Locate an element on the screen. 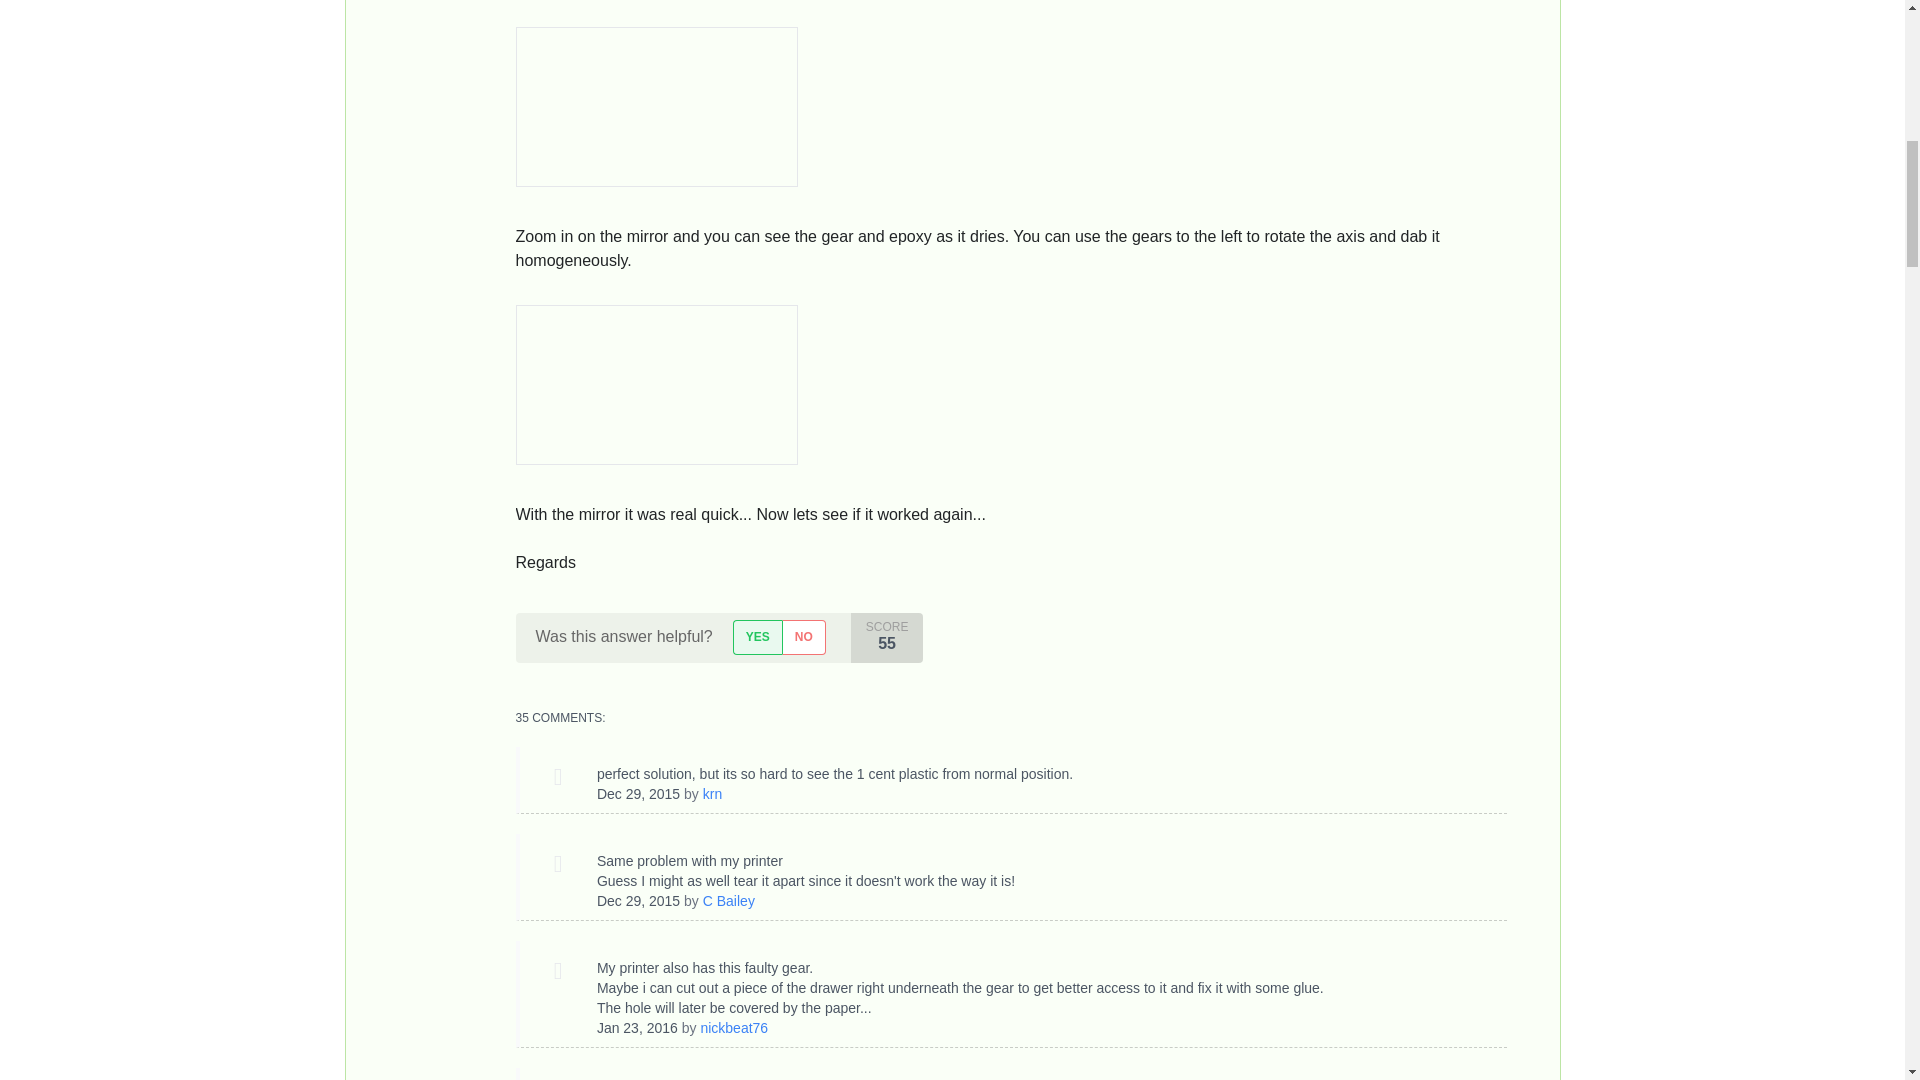 Image resolution: width=1920 pixels, height=1080 pixels. Tue, 29 Dec 2015 16:21:28 -0700 is located at coordinates (638, 794).